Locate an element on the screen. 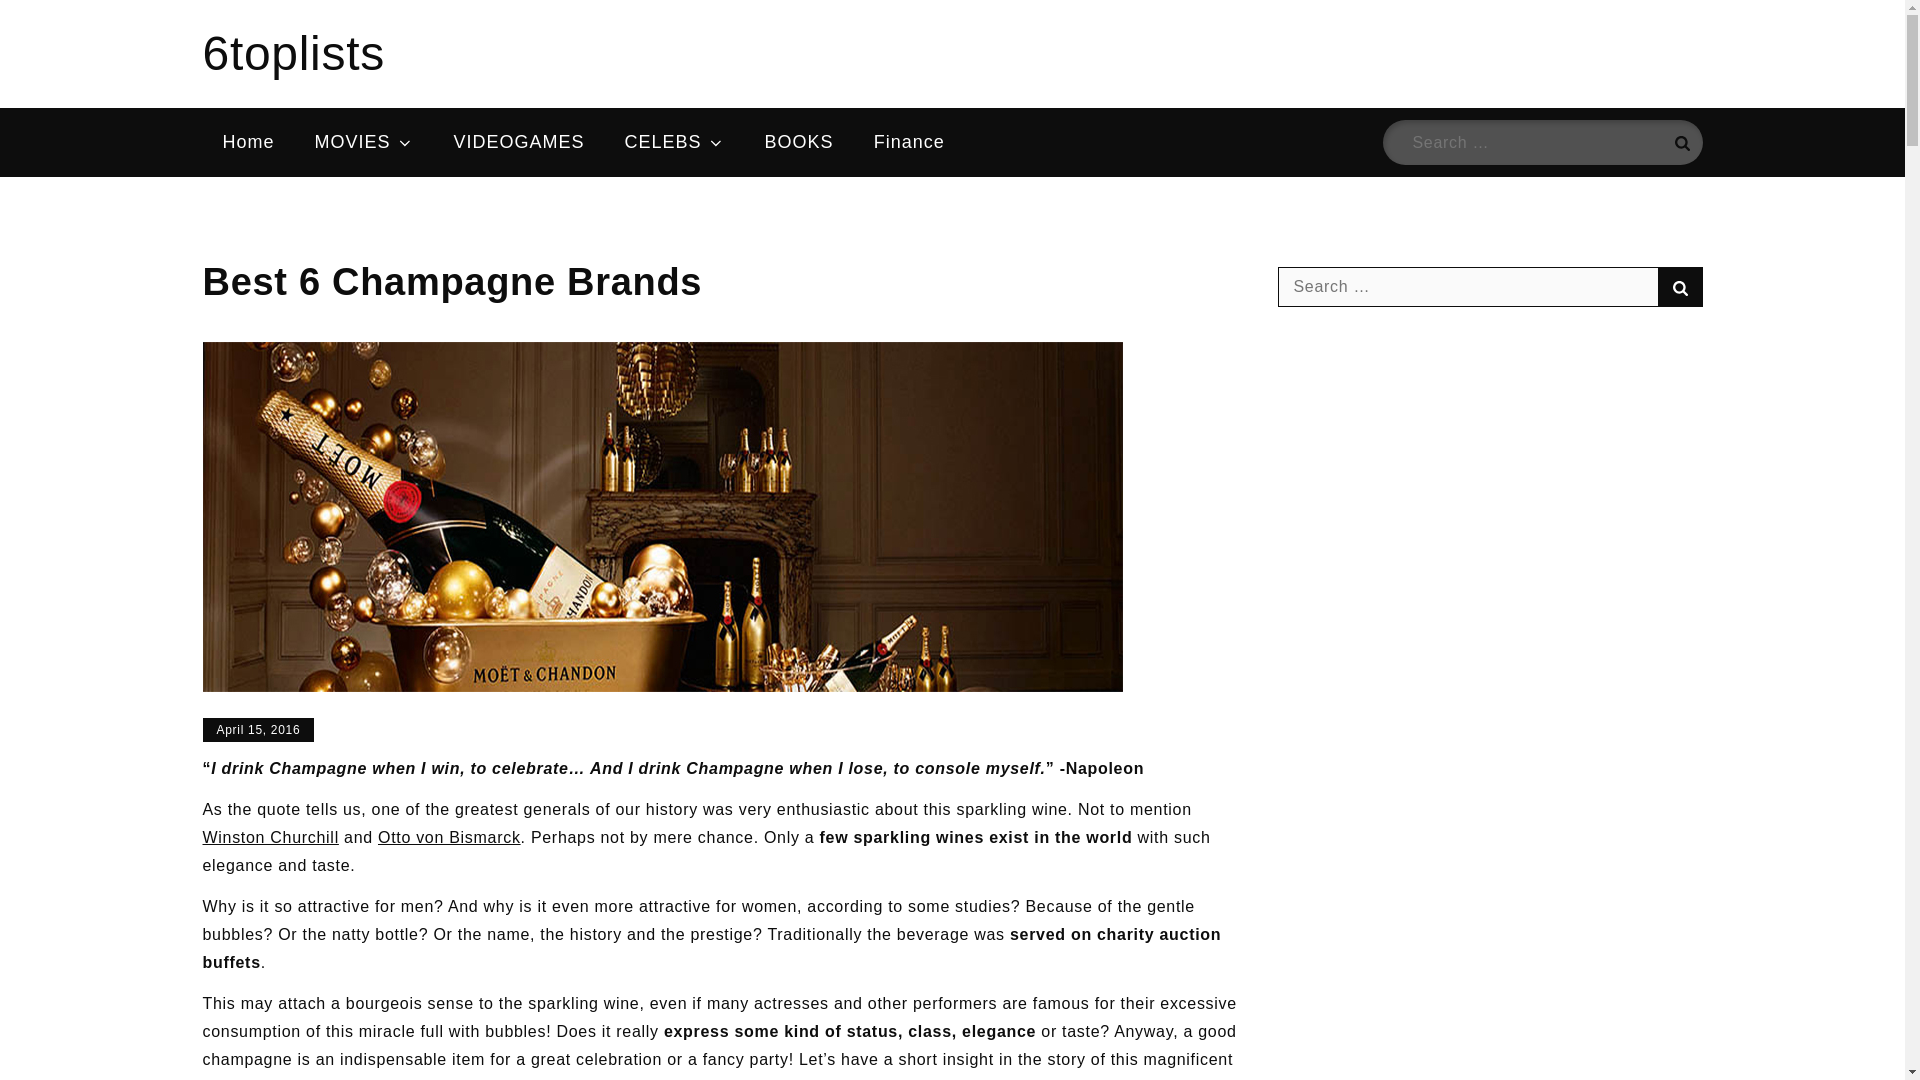 The height and width of the screenshot is (1080, 1920). Home is located at coordinates (247, 142).